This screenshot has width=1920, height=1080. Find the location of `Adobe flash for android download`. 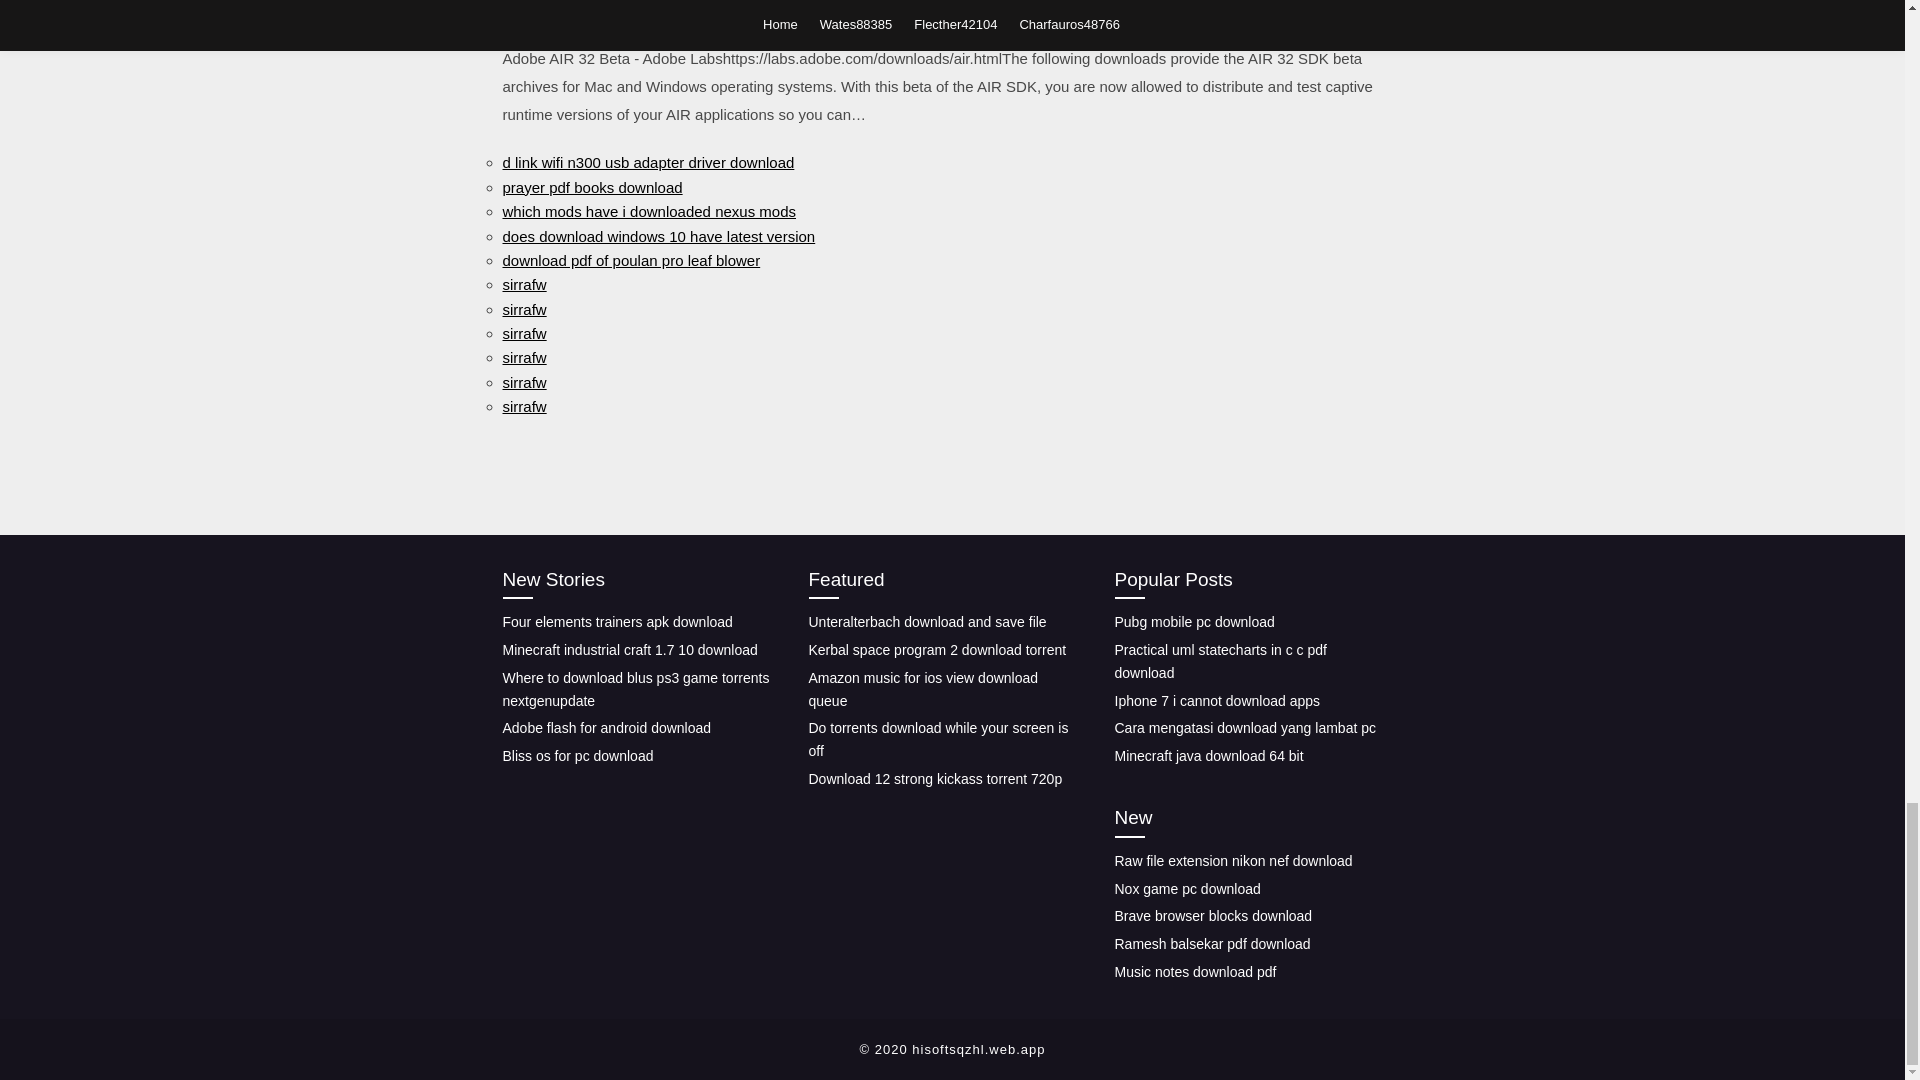

Adobe flash for android download is located at coordinates (606, 728).